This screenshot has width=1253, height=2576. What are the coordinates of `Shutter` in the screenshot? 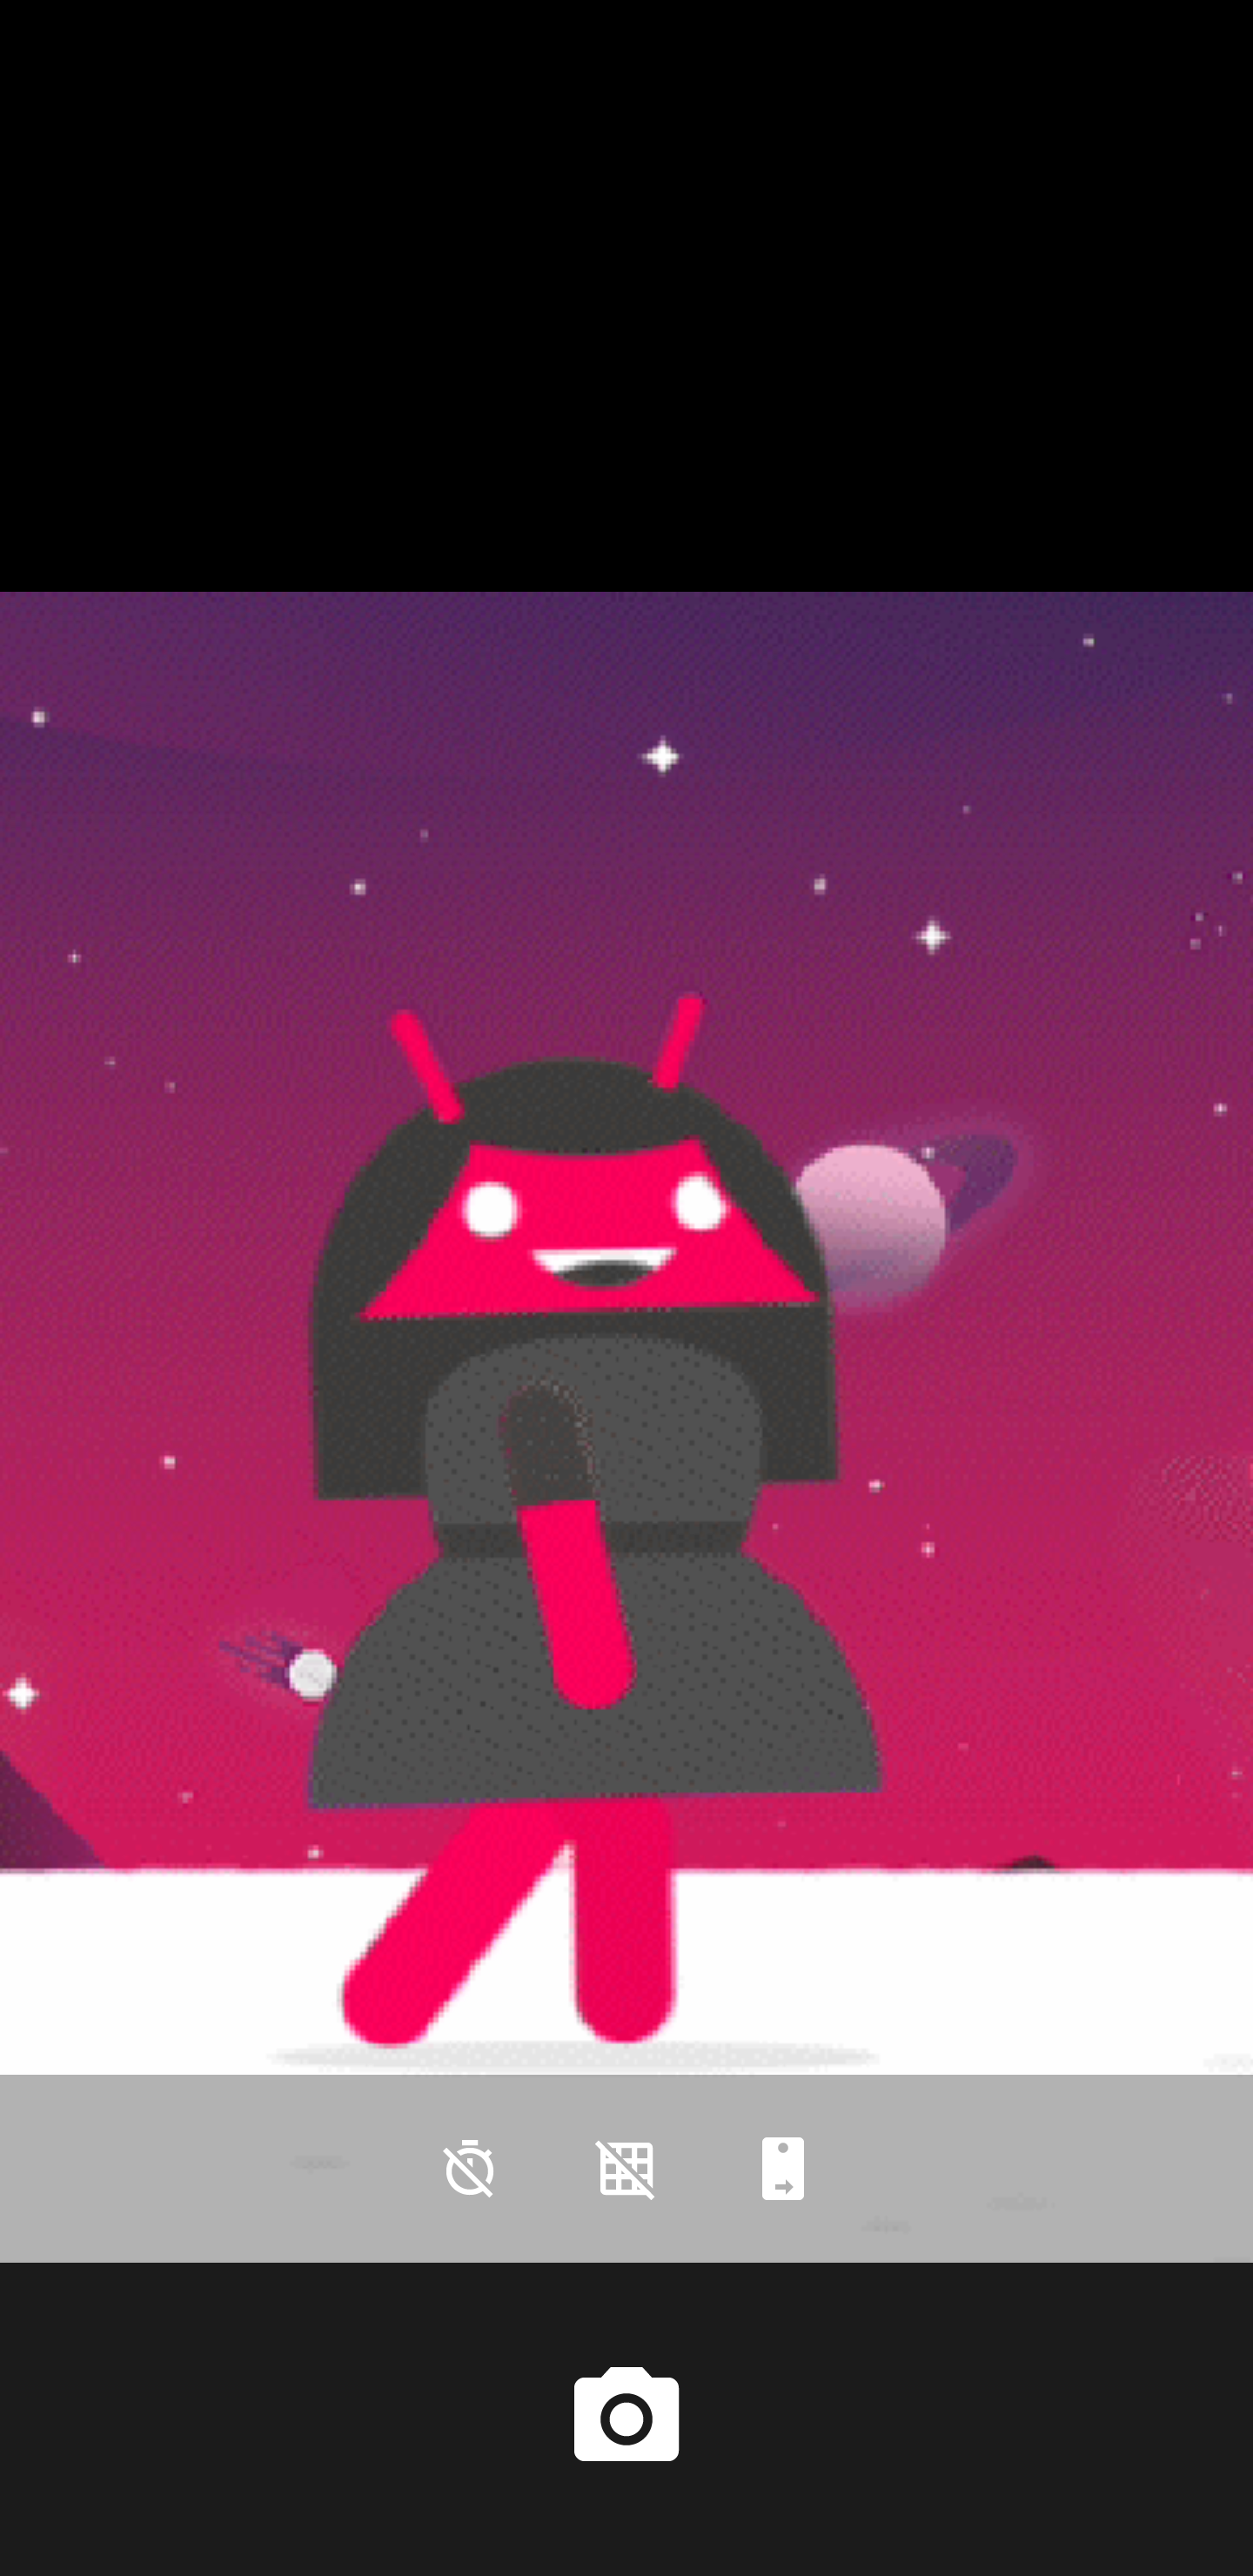 It's located at (626, 2418).